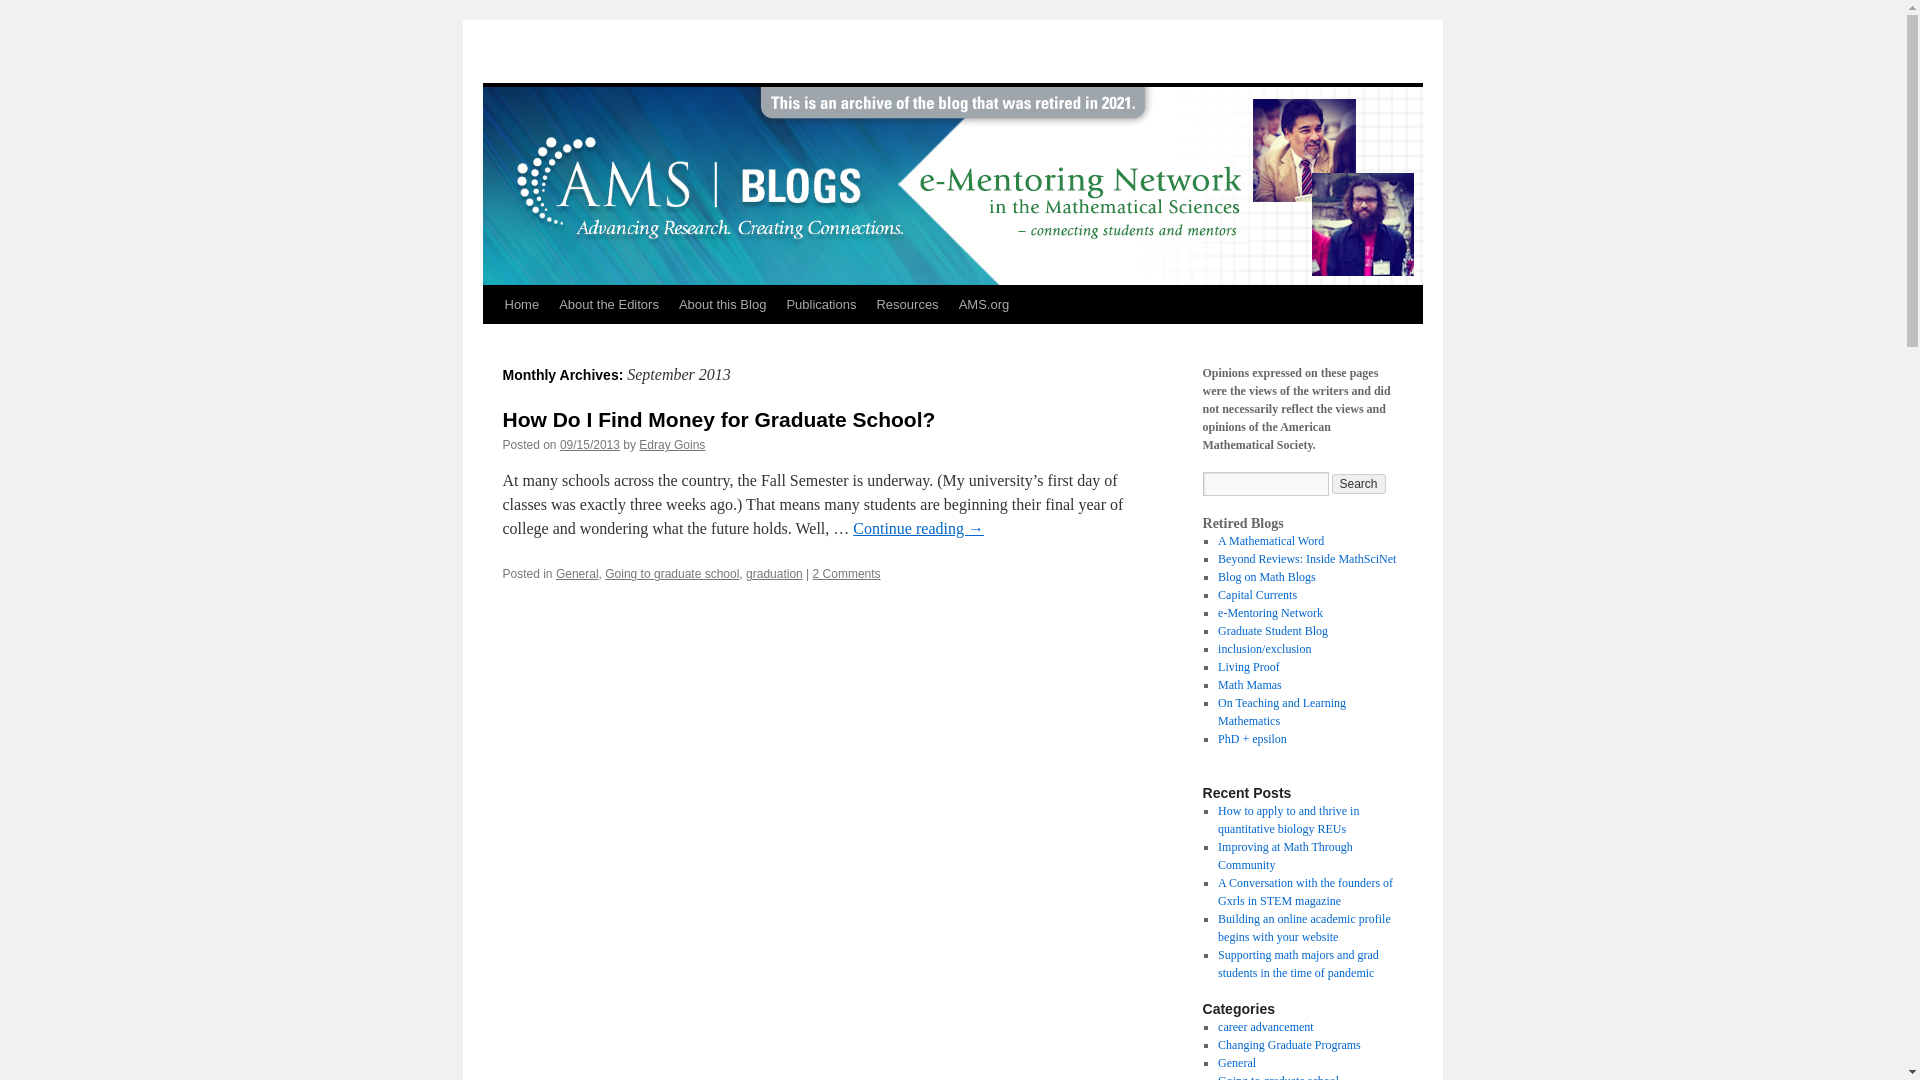  Describe the element at coordinates (906, 305) in the screenshot. I see `Resources` at that location.